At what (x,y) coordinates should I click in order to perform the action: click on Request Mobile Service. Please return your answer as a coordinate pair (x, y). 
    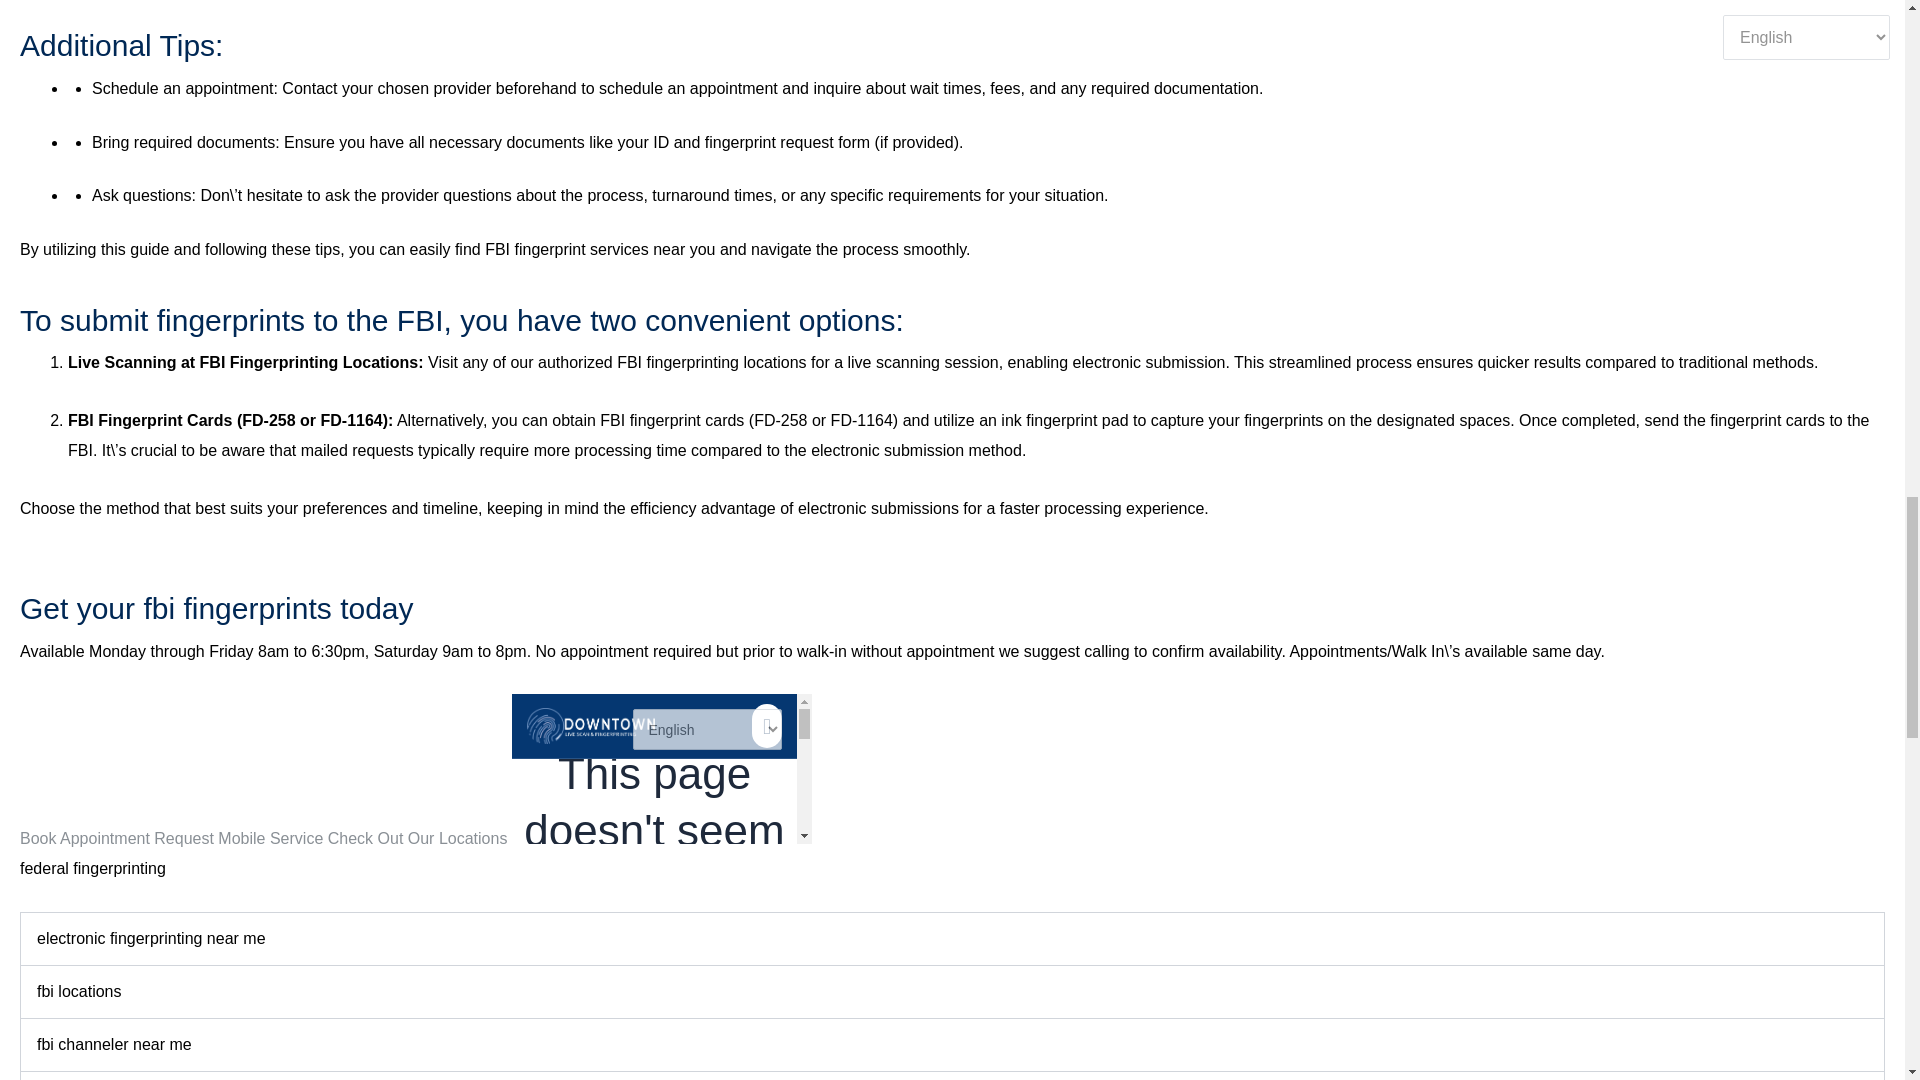
    Looking at the image, I should click on (240, 838).